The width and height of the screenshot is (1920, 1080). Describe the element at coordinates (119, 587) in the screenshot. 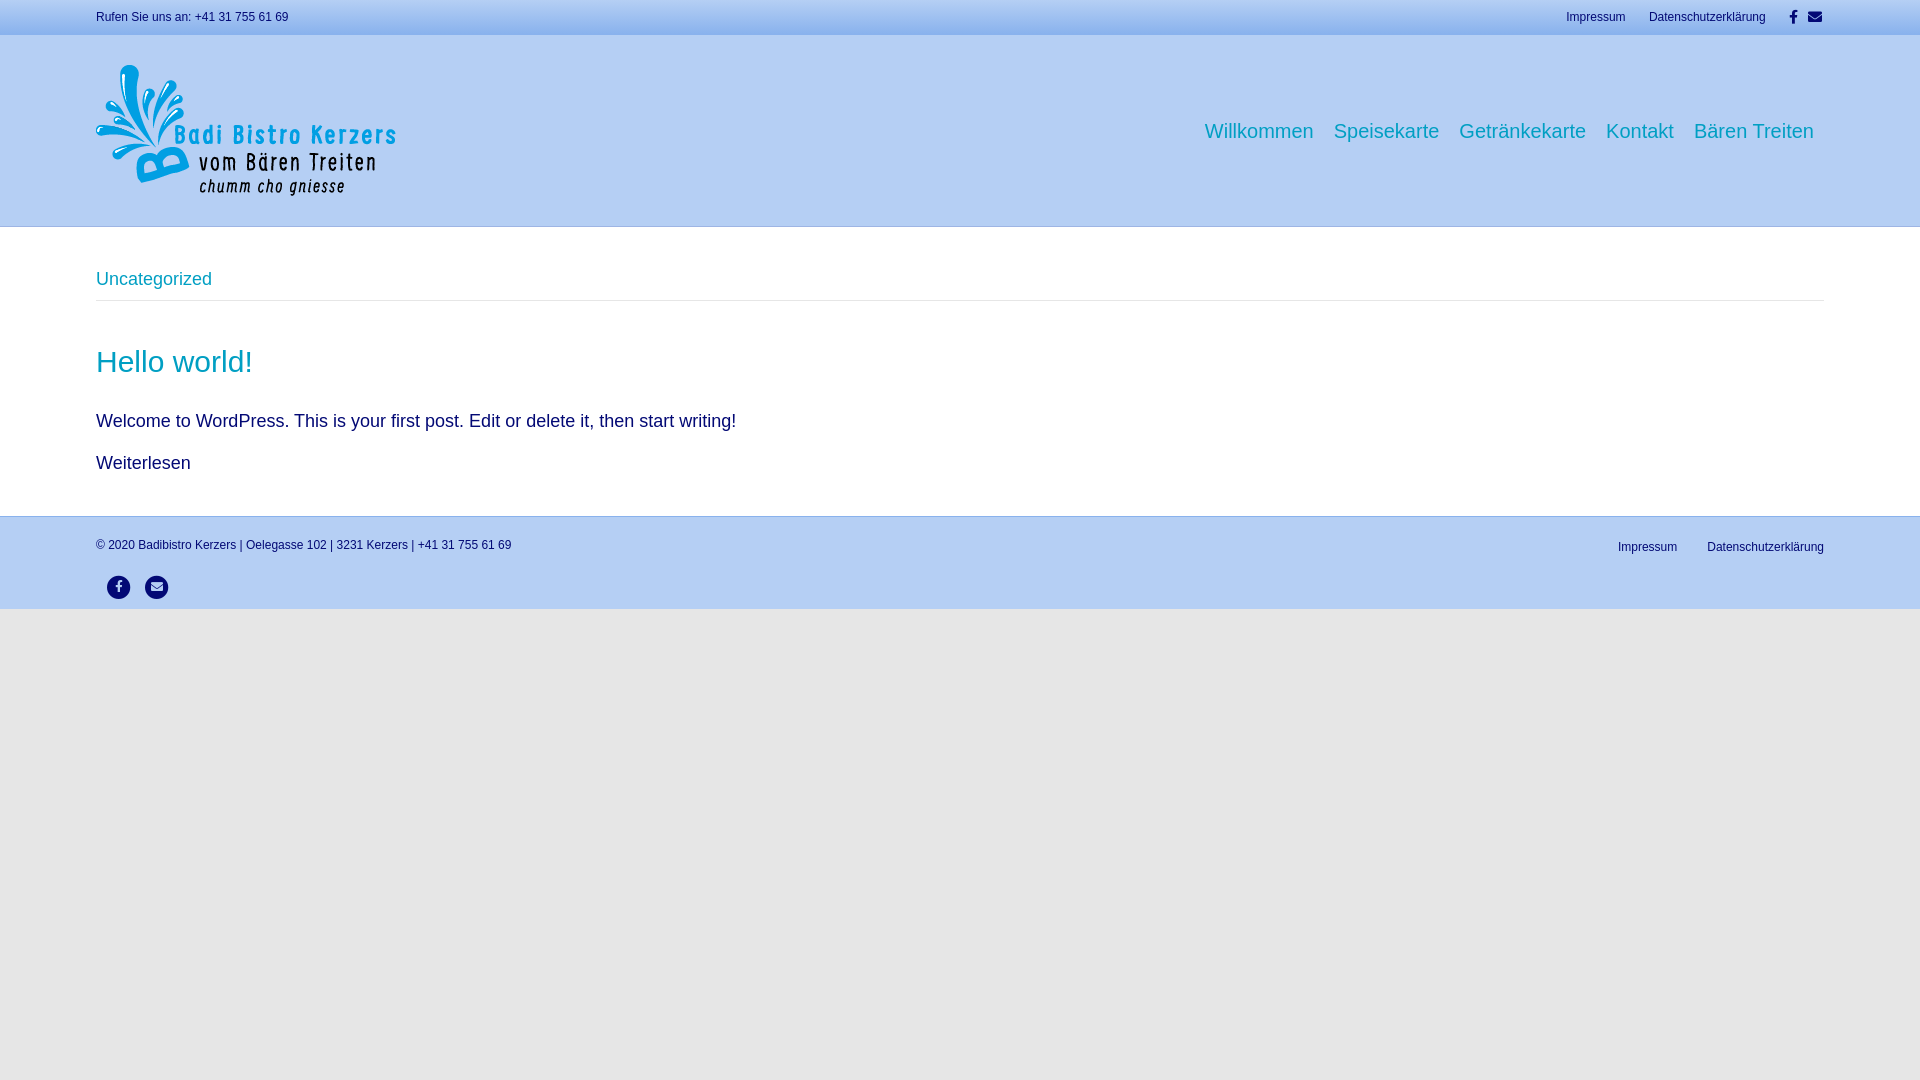

I see `Facebook` at that location.